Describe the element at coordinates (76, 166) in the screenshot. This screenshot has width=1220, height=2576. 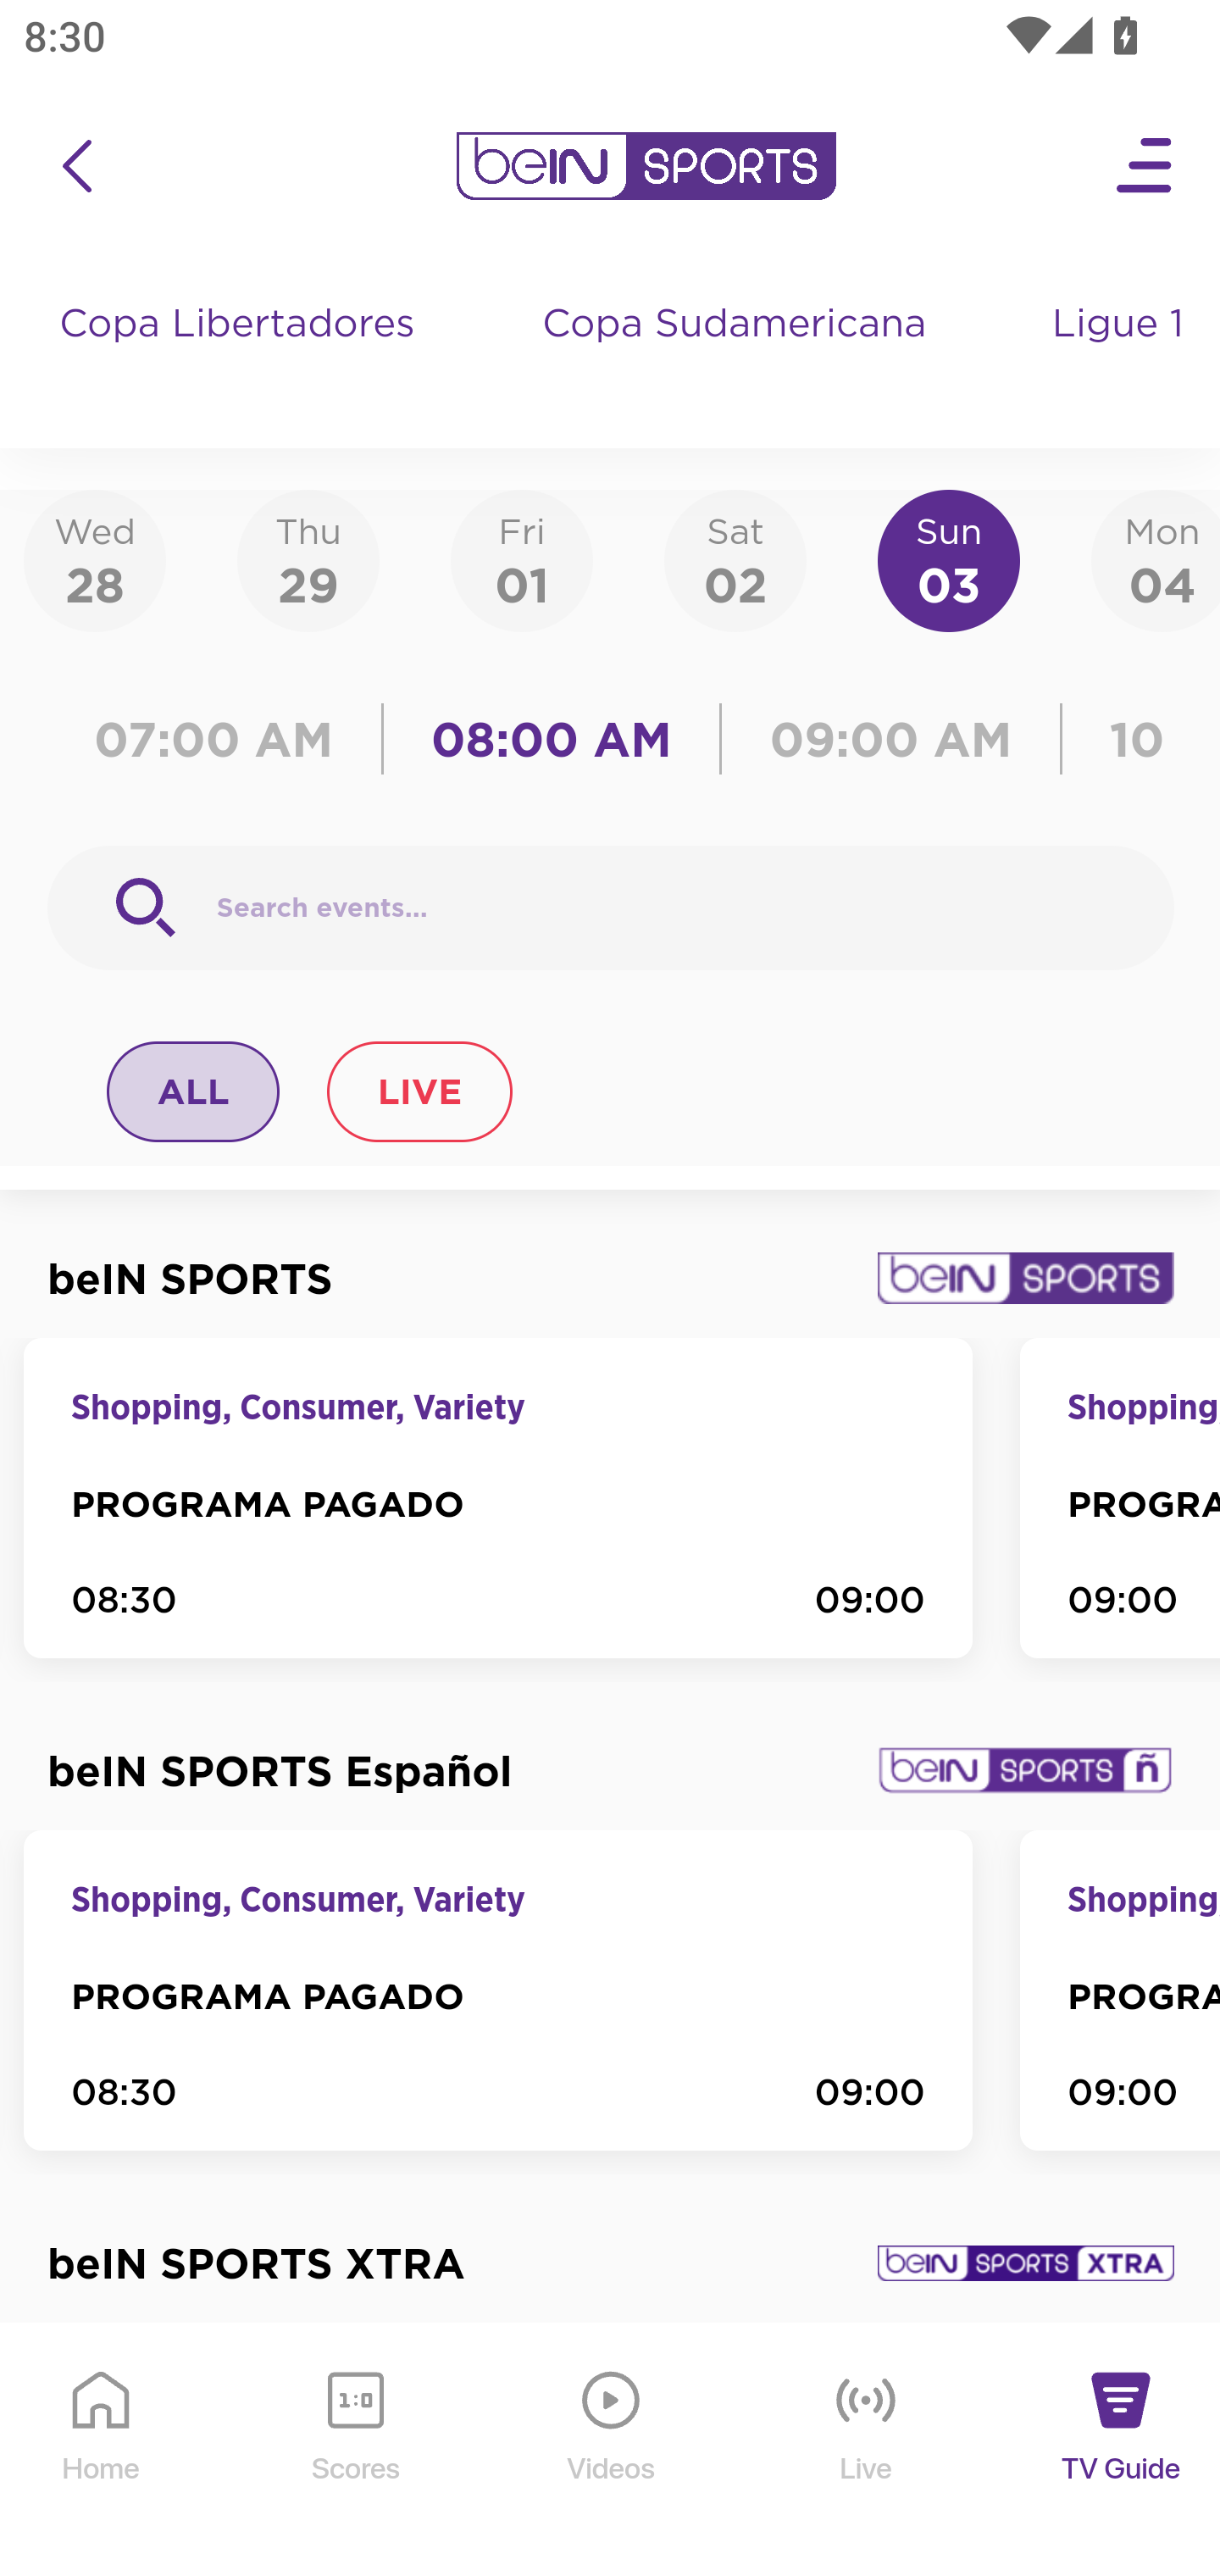
I see `icon back` at that location.